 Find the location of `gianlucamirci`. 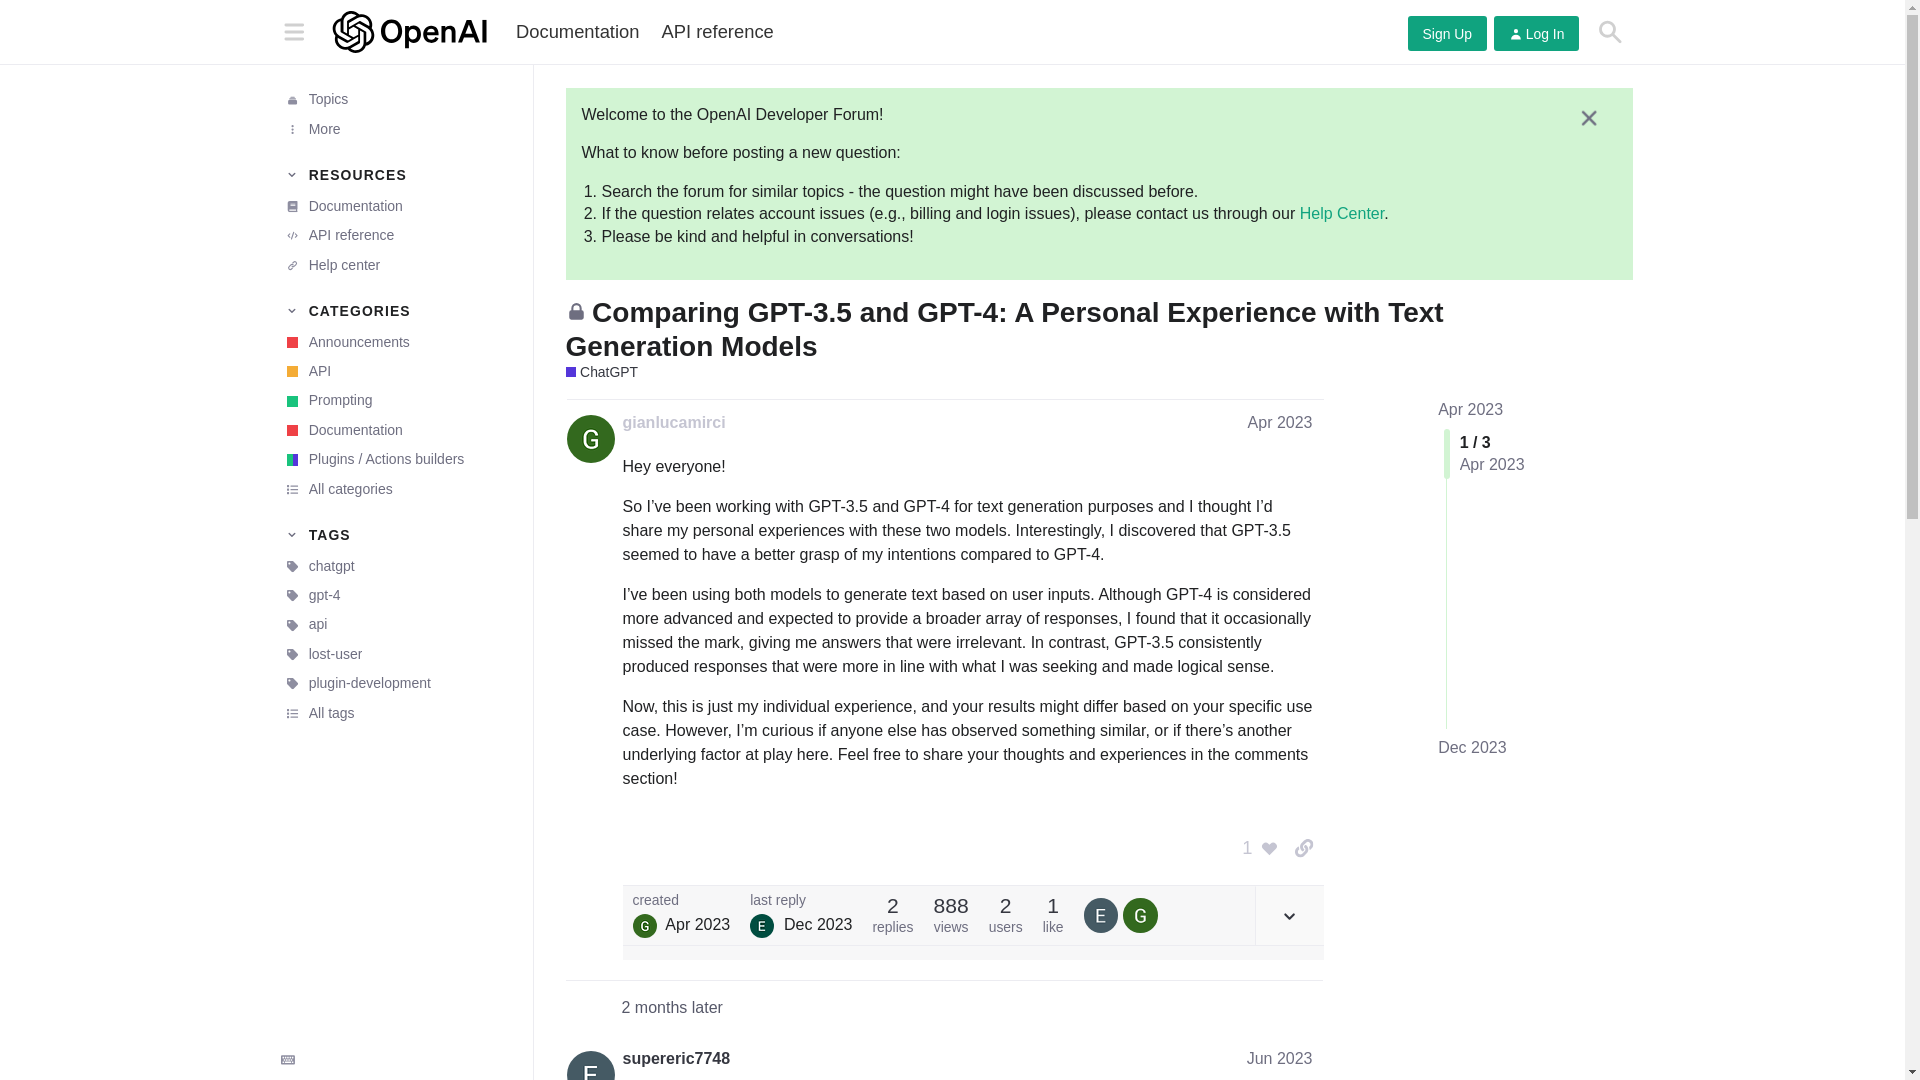

gianlucamirci is located at coordinates (674, 422).